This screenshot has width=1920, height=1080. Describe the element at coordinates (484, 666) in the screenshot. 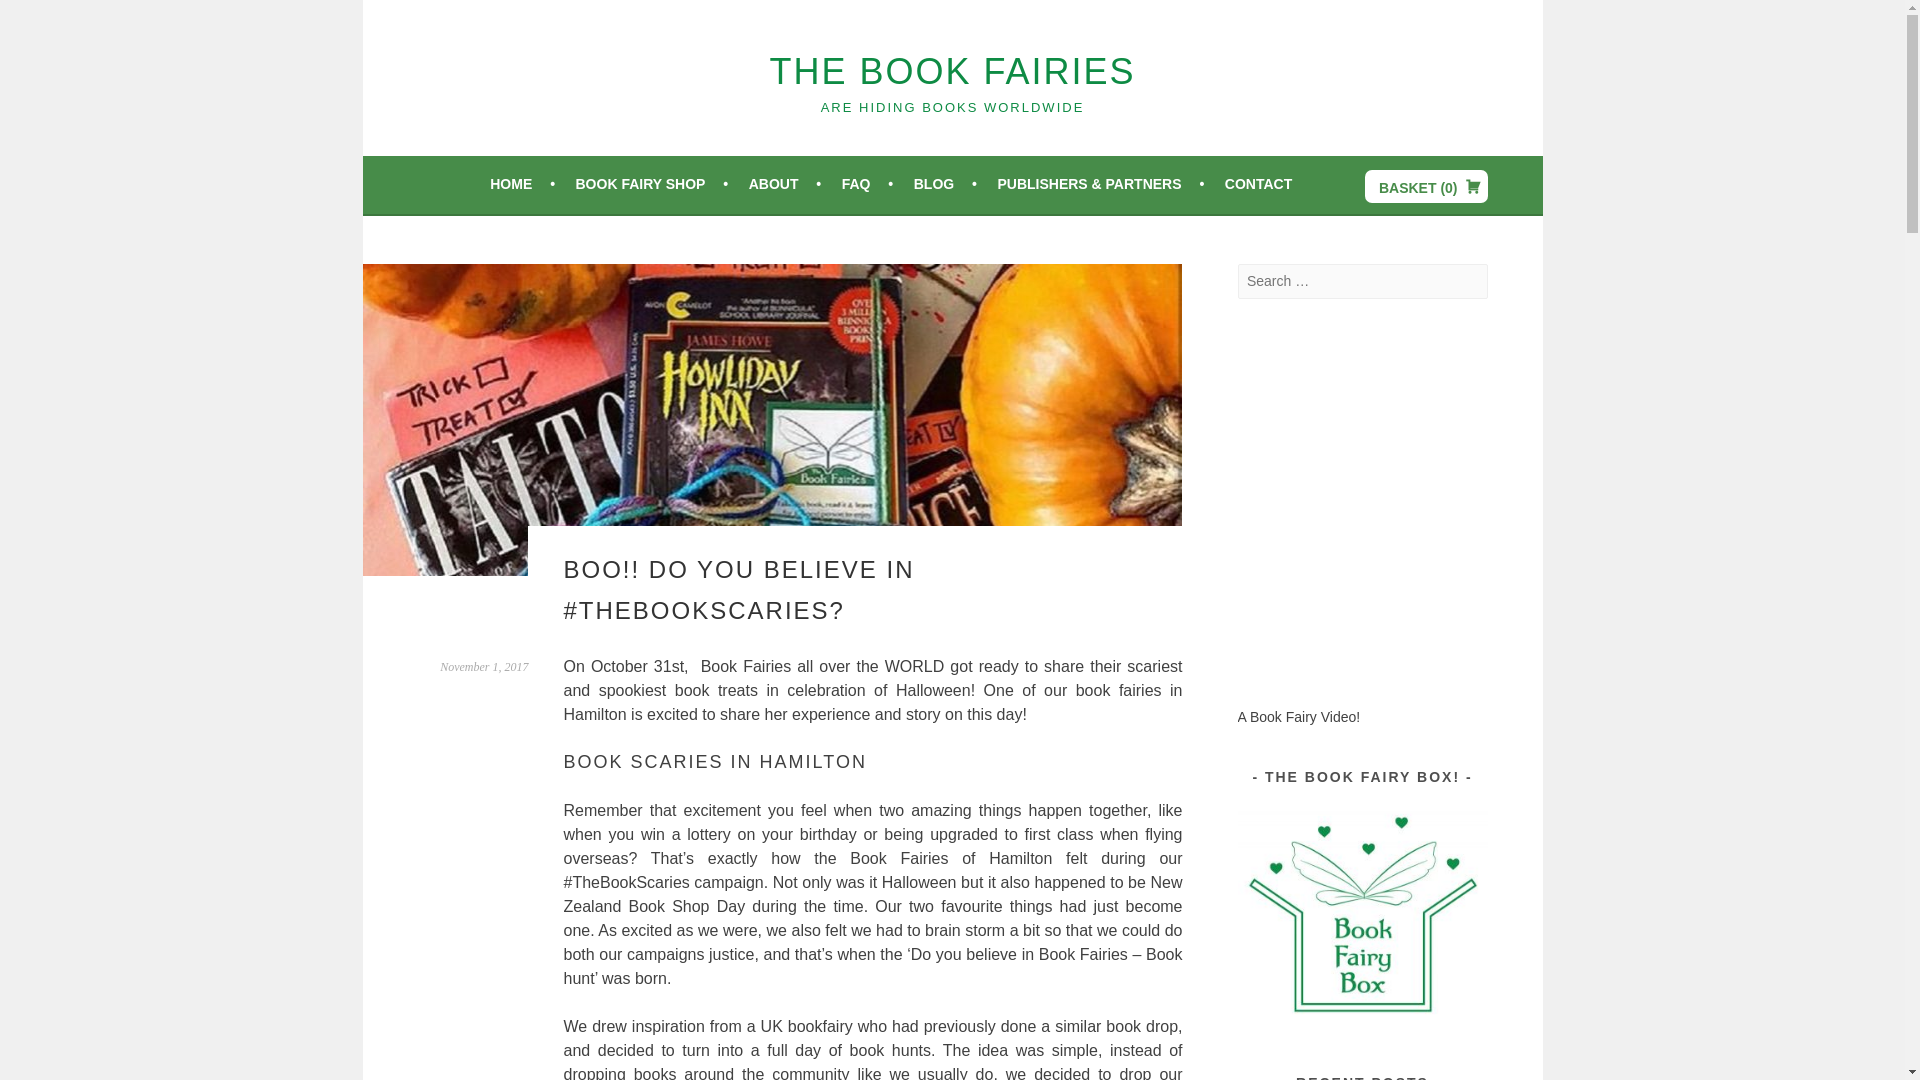

I see `November 1, 2017` at that location.